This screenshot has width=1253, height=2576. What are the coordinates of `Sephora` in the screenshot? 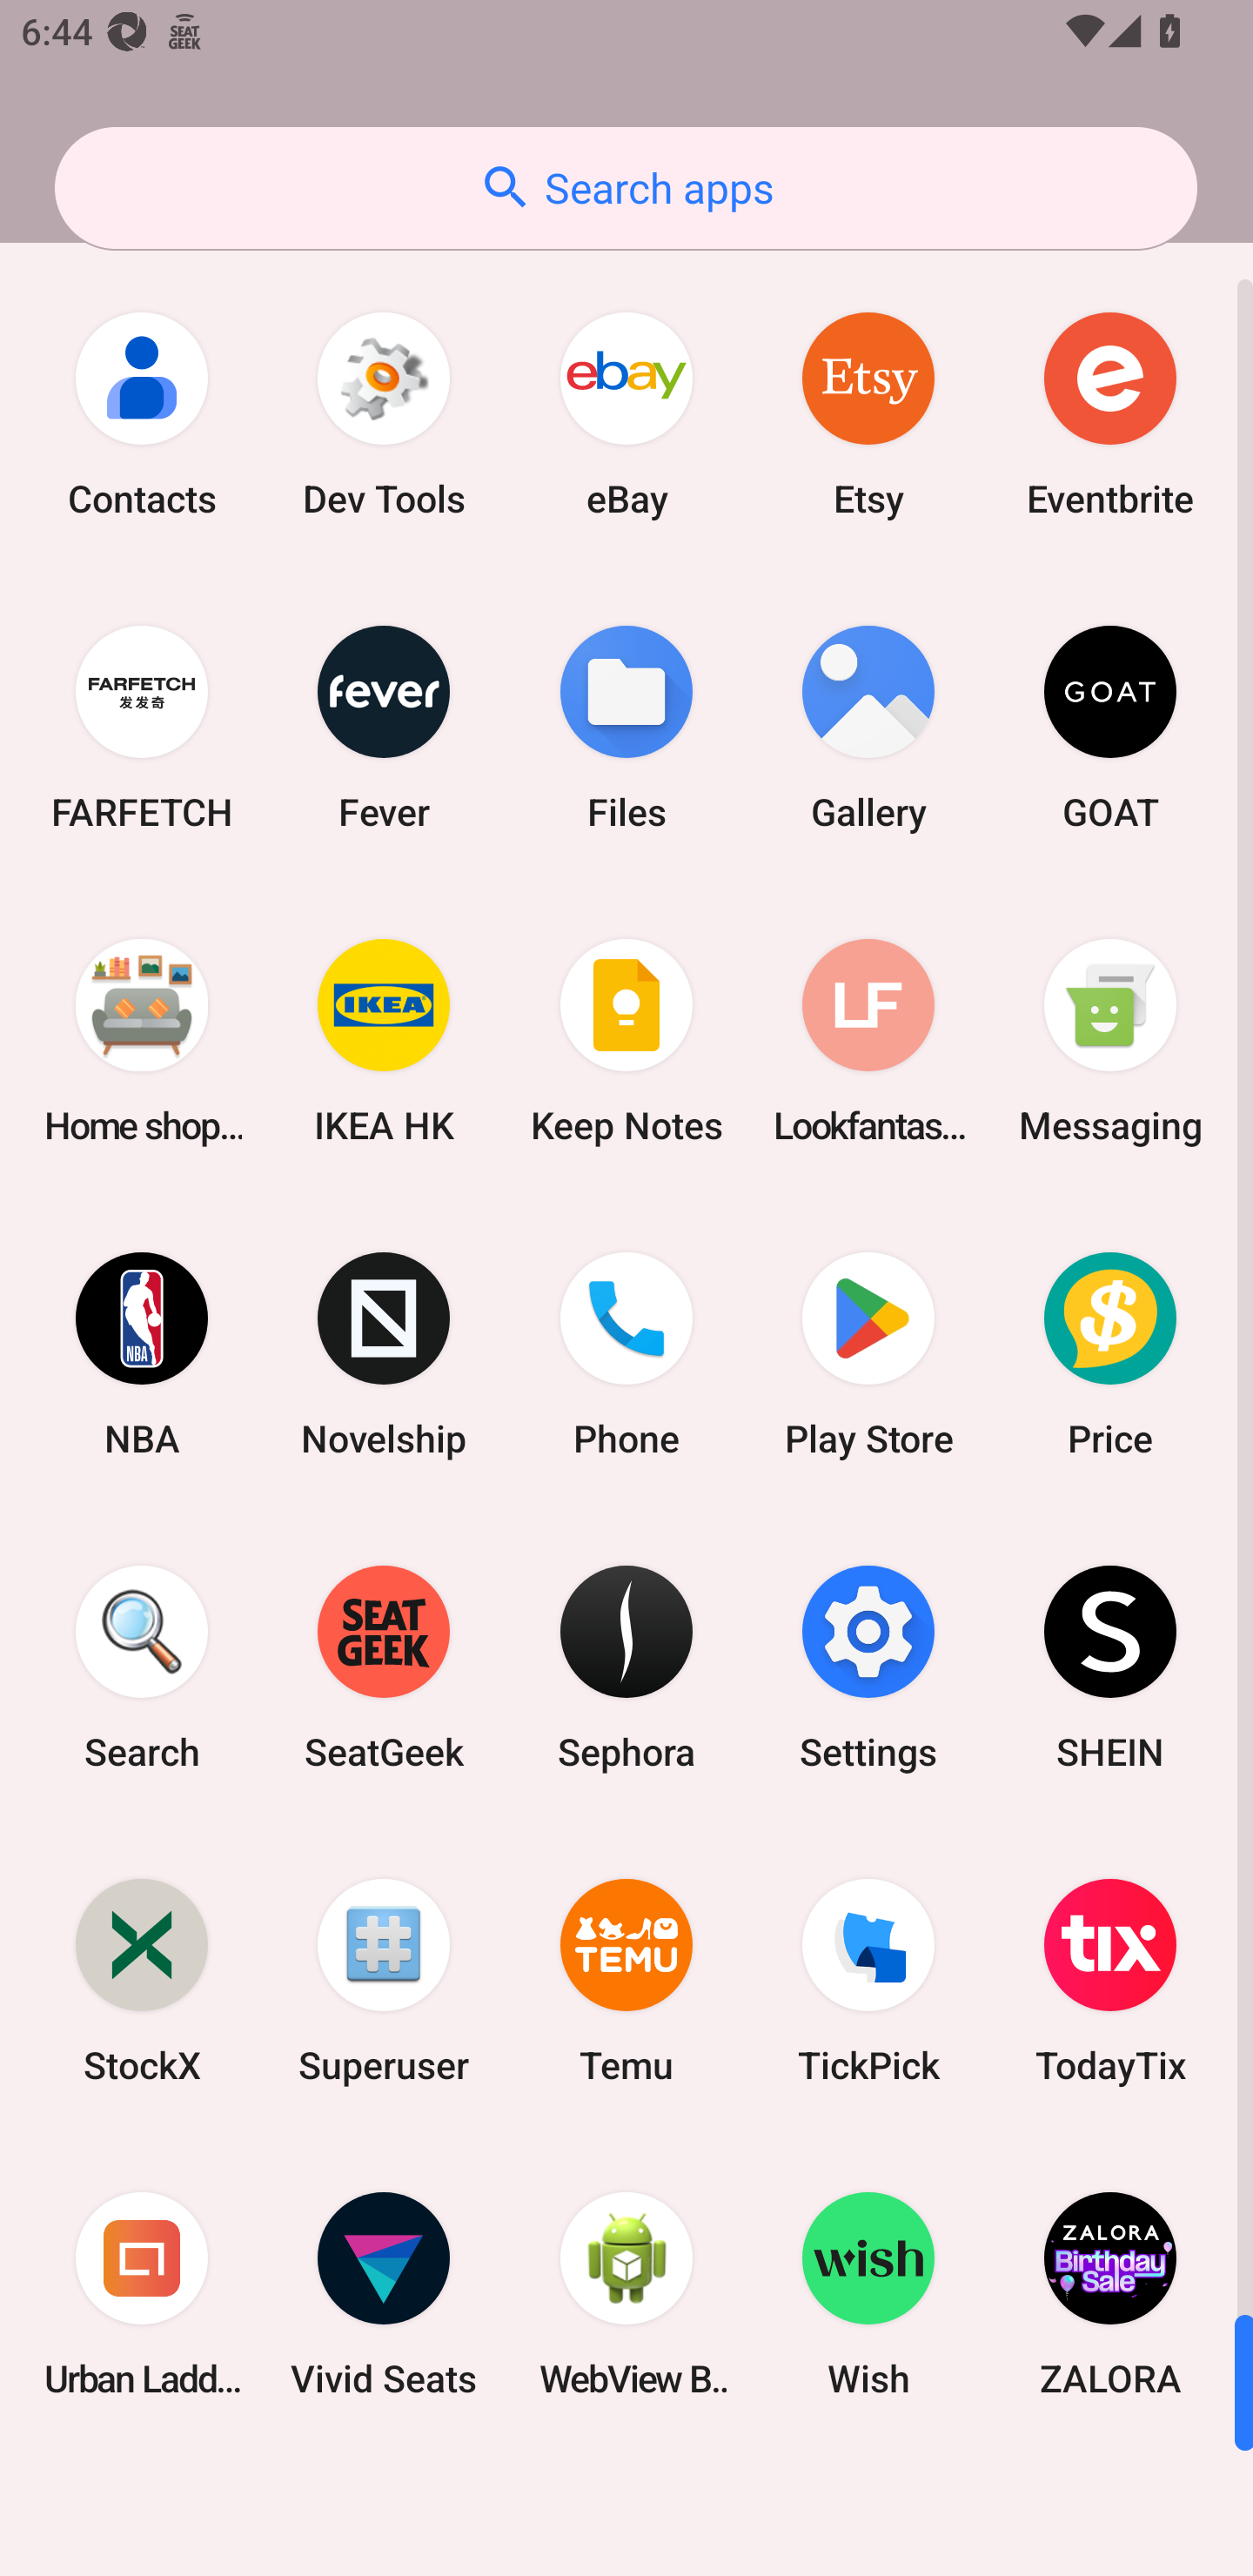 It's located at (626, 1666).